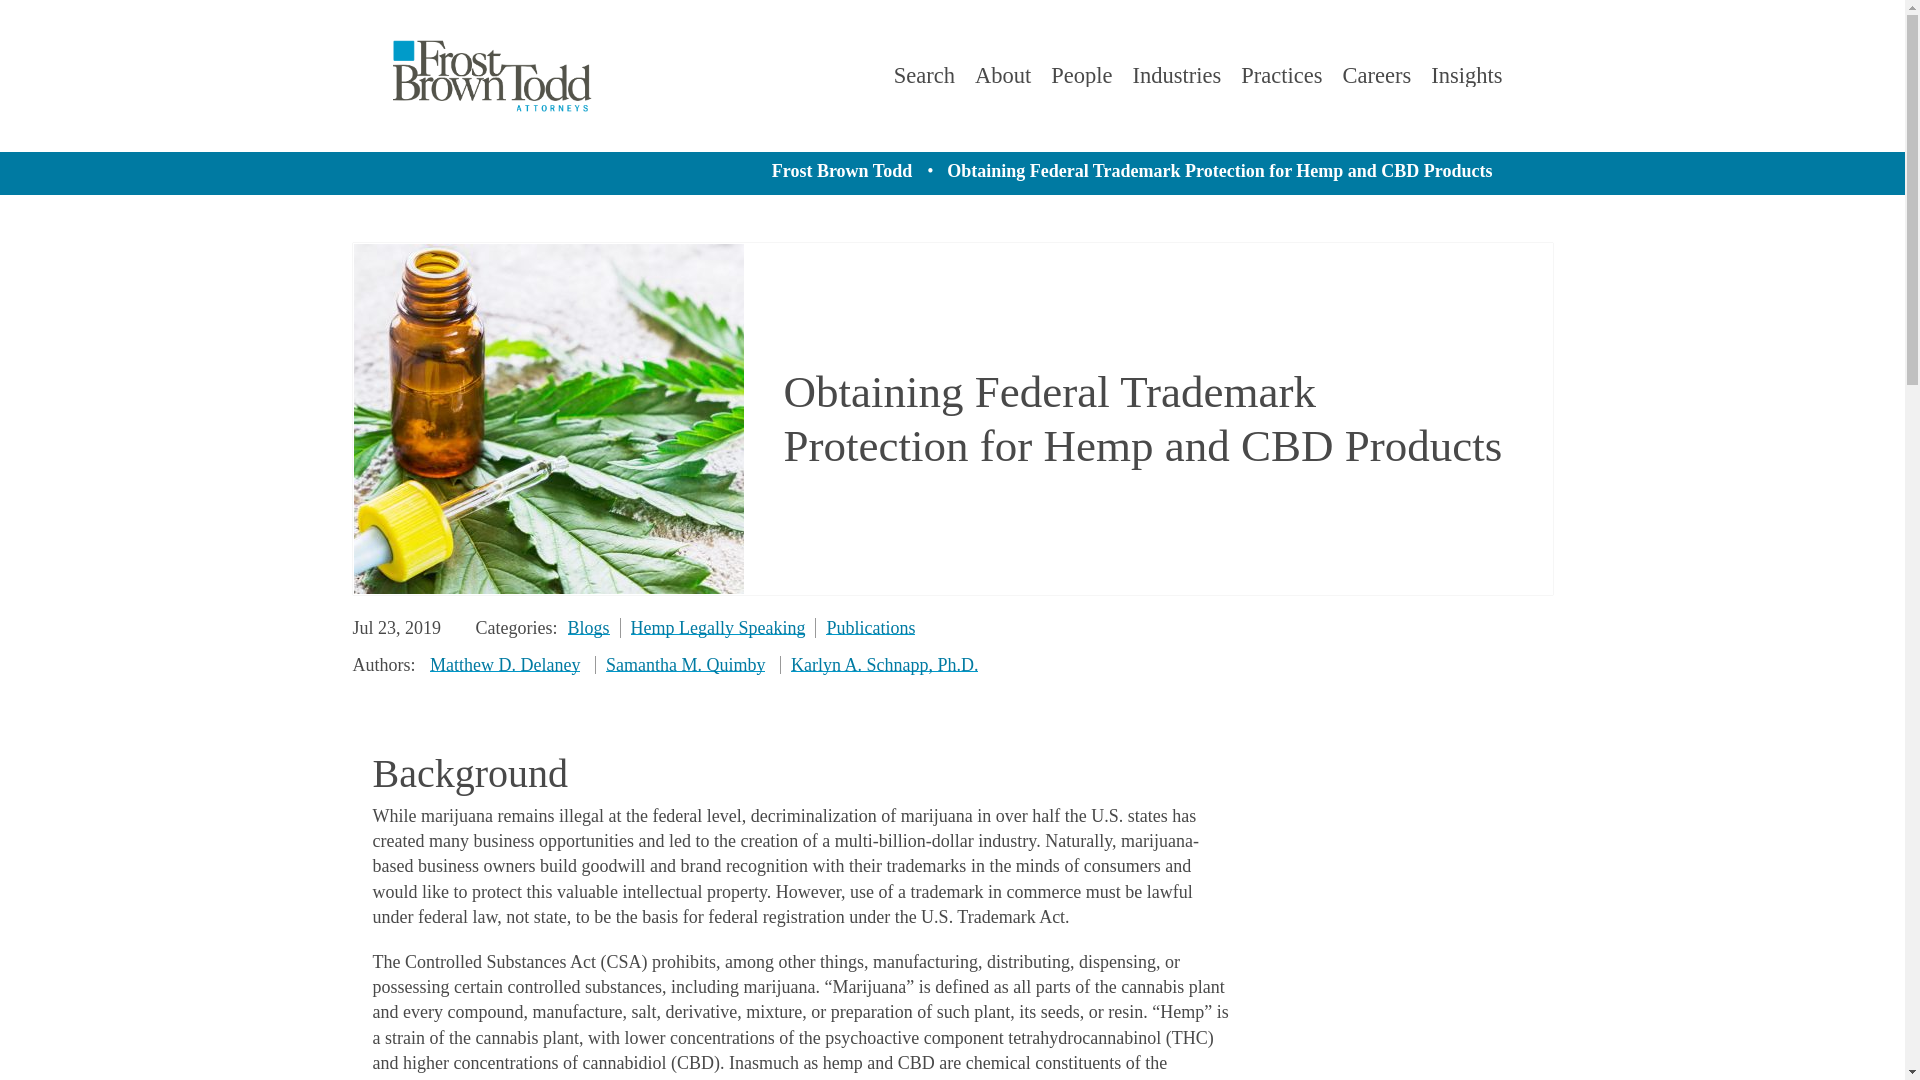 This screenshot has height=1080, width=1920. What do you see at coordinates (1080, 74) in the screenshot?
I see `People` at bounding box center [1080, 74].